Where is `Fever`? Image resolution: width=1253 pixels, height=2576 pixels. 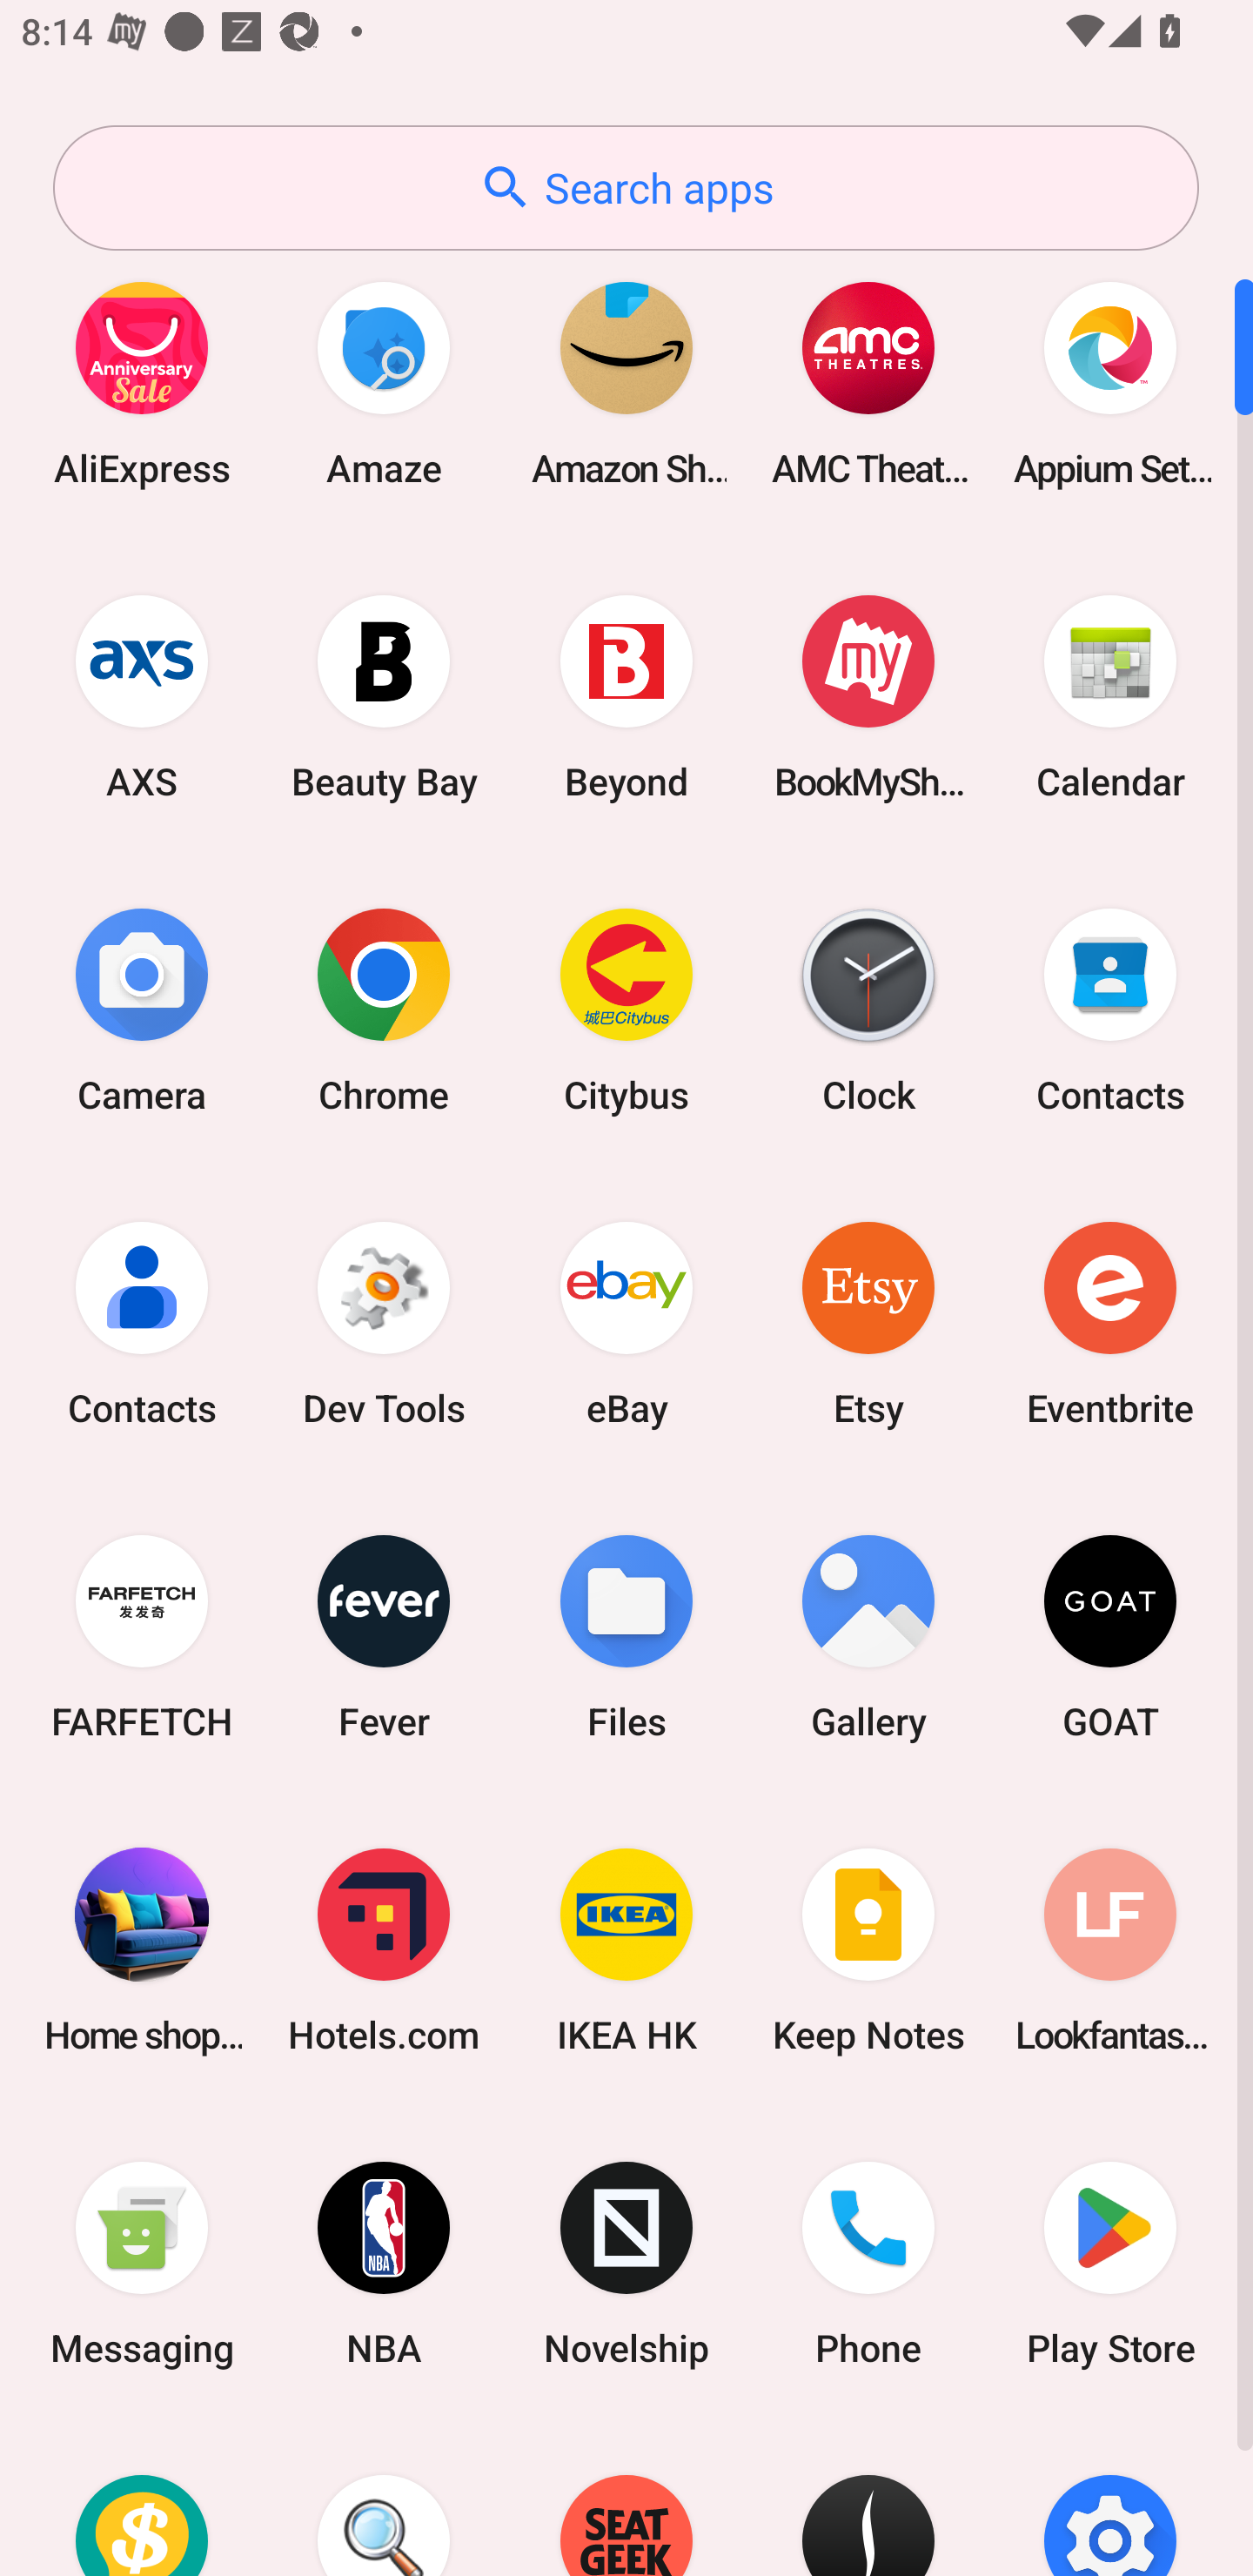
Fever is located at coordinates (384, 1636).